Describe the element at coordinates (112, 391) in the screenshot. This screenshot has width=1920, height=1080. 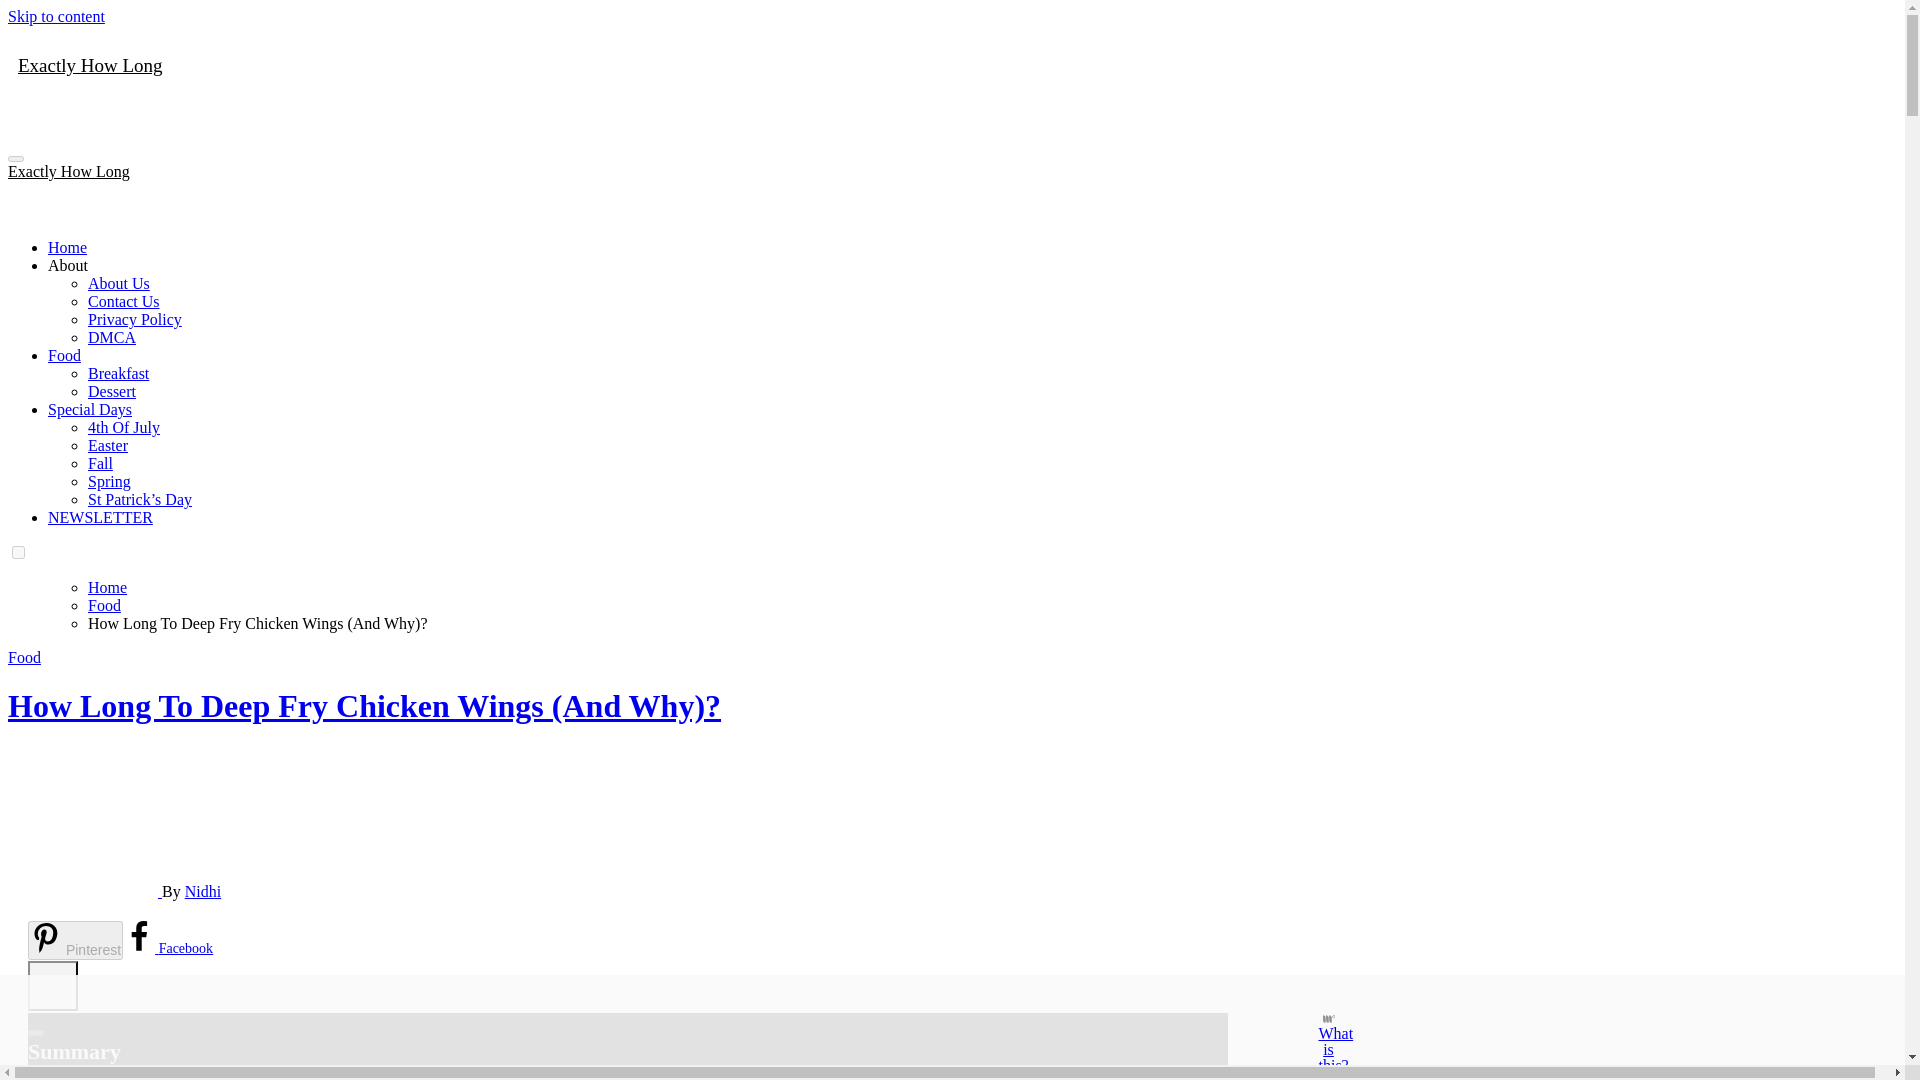
I see `Dessert` at that location.